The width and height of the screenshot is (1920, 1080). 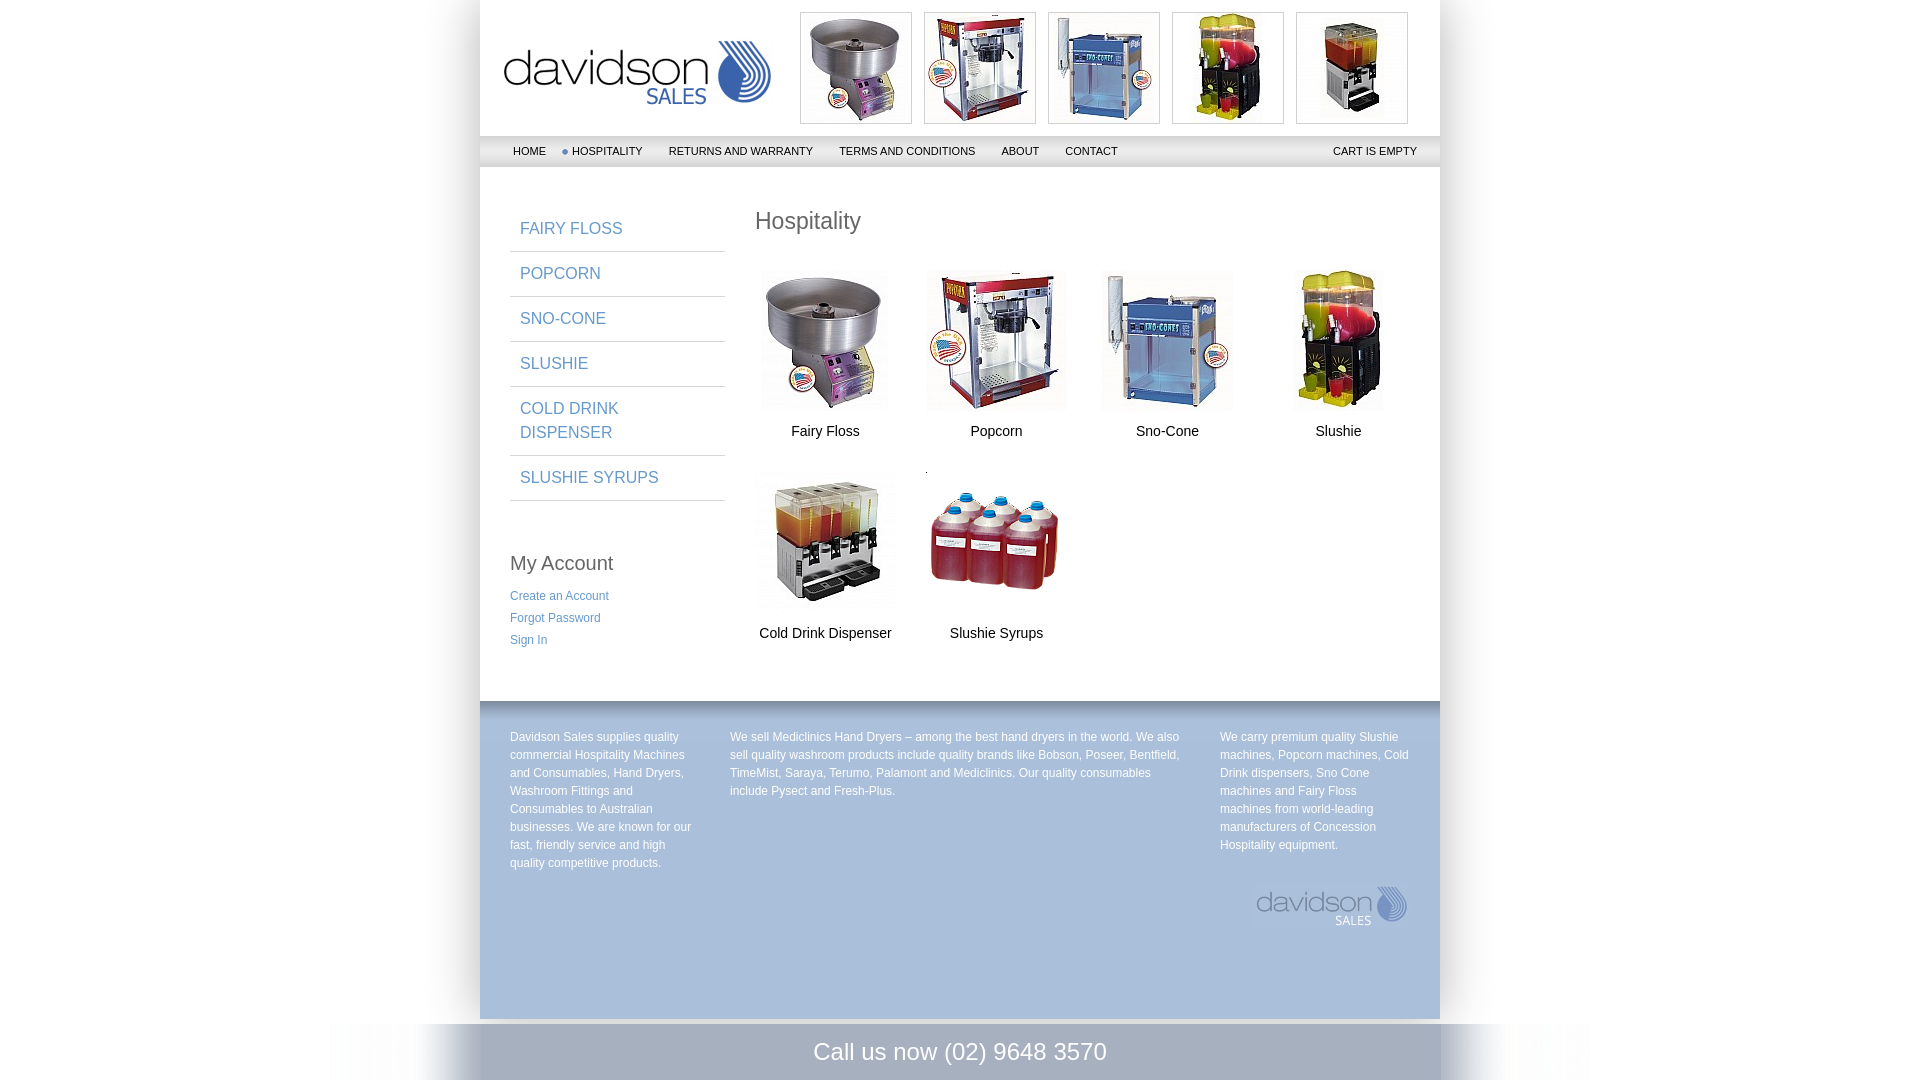 I want to click on Fairy Floss, so click(x=826, y=356).